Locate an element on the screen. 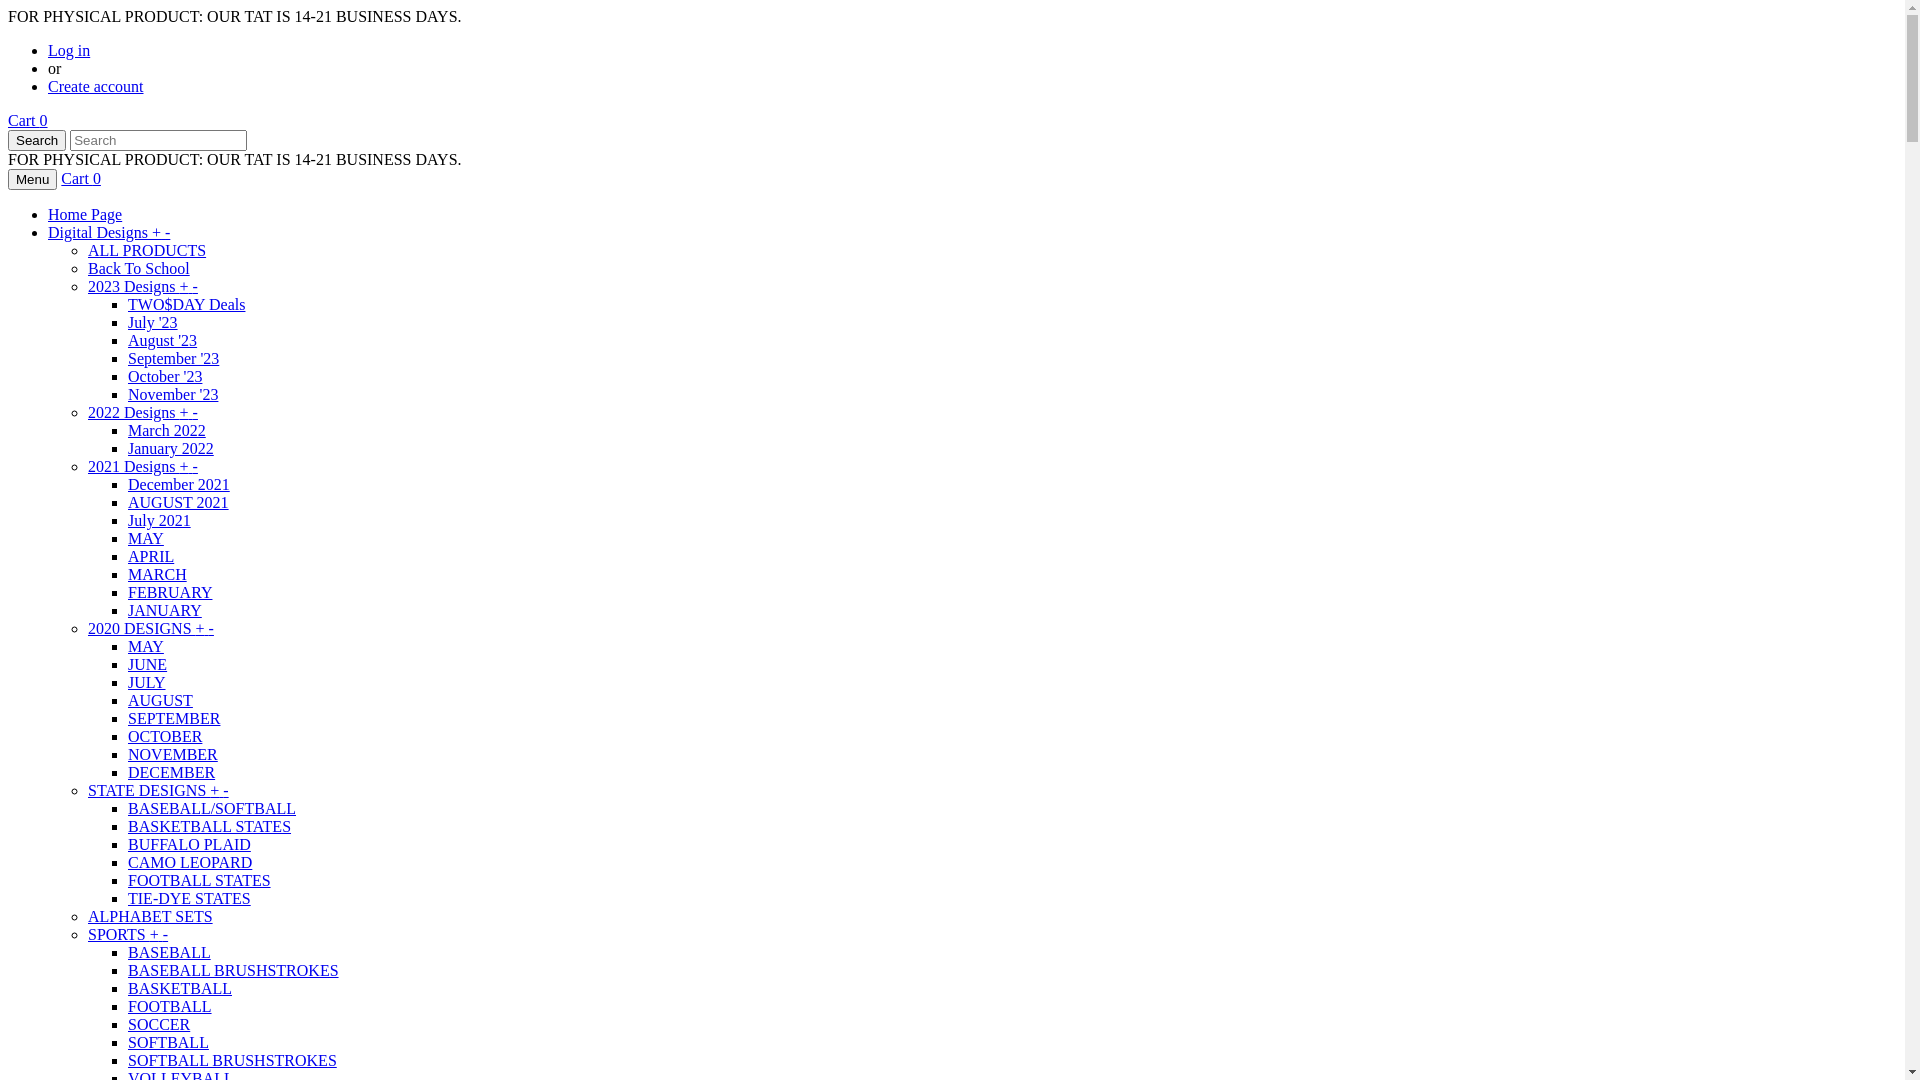 Image resolution: width=1920 pixels, height=1080 pixels. SOFTBALL is located at coordinates (168, 1042).